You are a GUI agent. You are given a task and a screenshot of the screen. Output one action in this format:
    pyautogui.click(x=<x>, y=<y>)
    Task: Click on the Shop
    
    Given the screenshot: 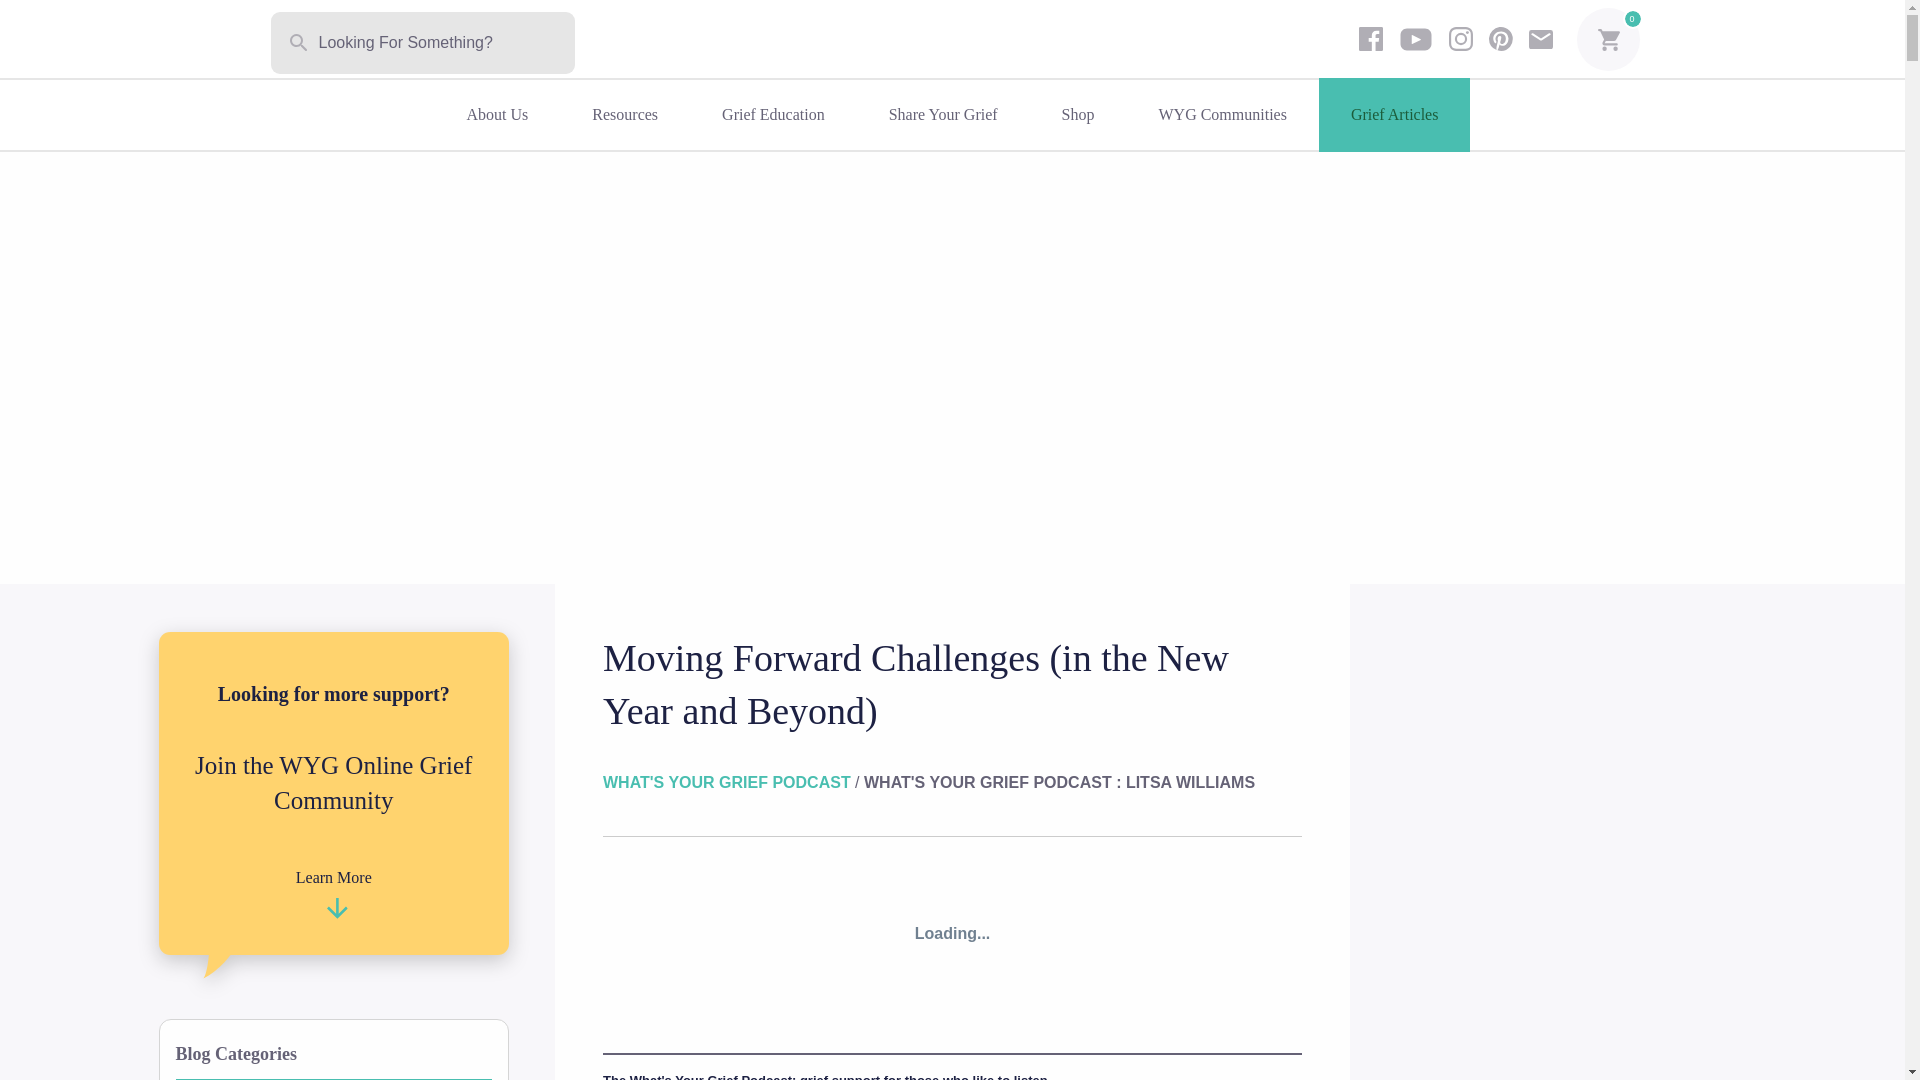 What is the action you would take?
    pyautogui.click(x=1078, y=114)
    